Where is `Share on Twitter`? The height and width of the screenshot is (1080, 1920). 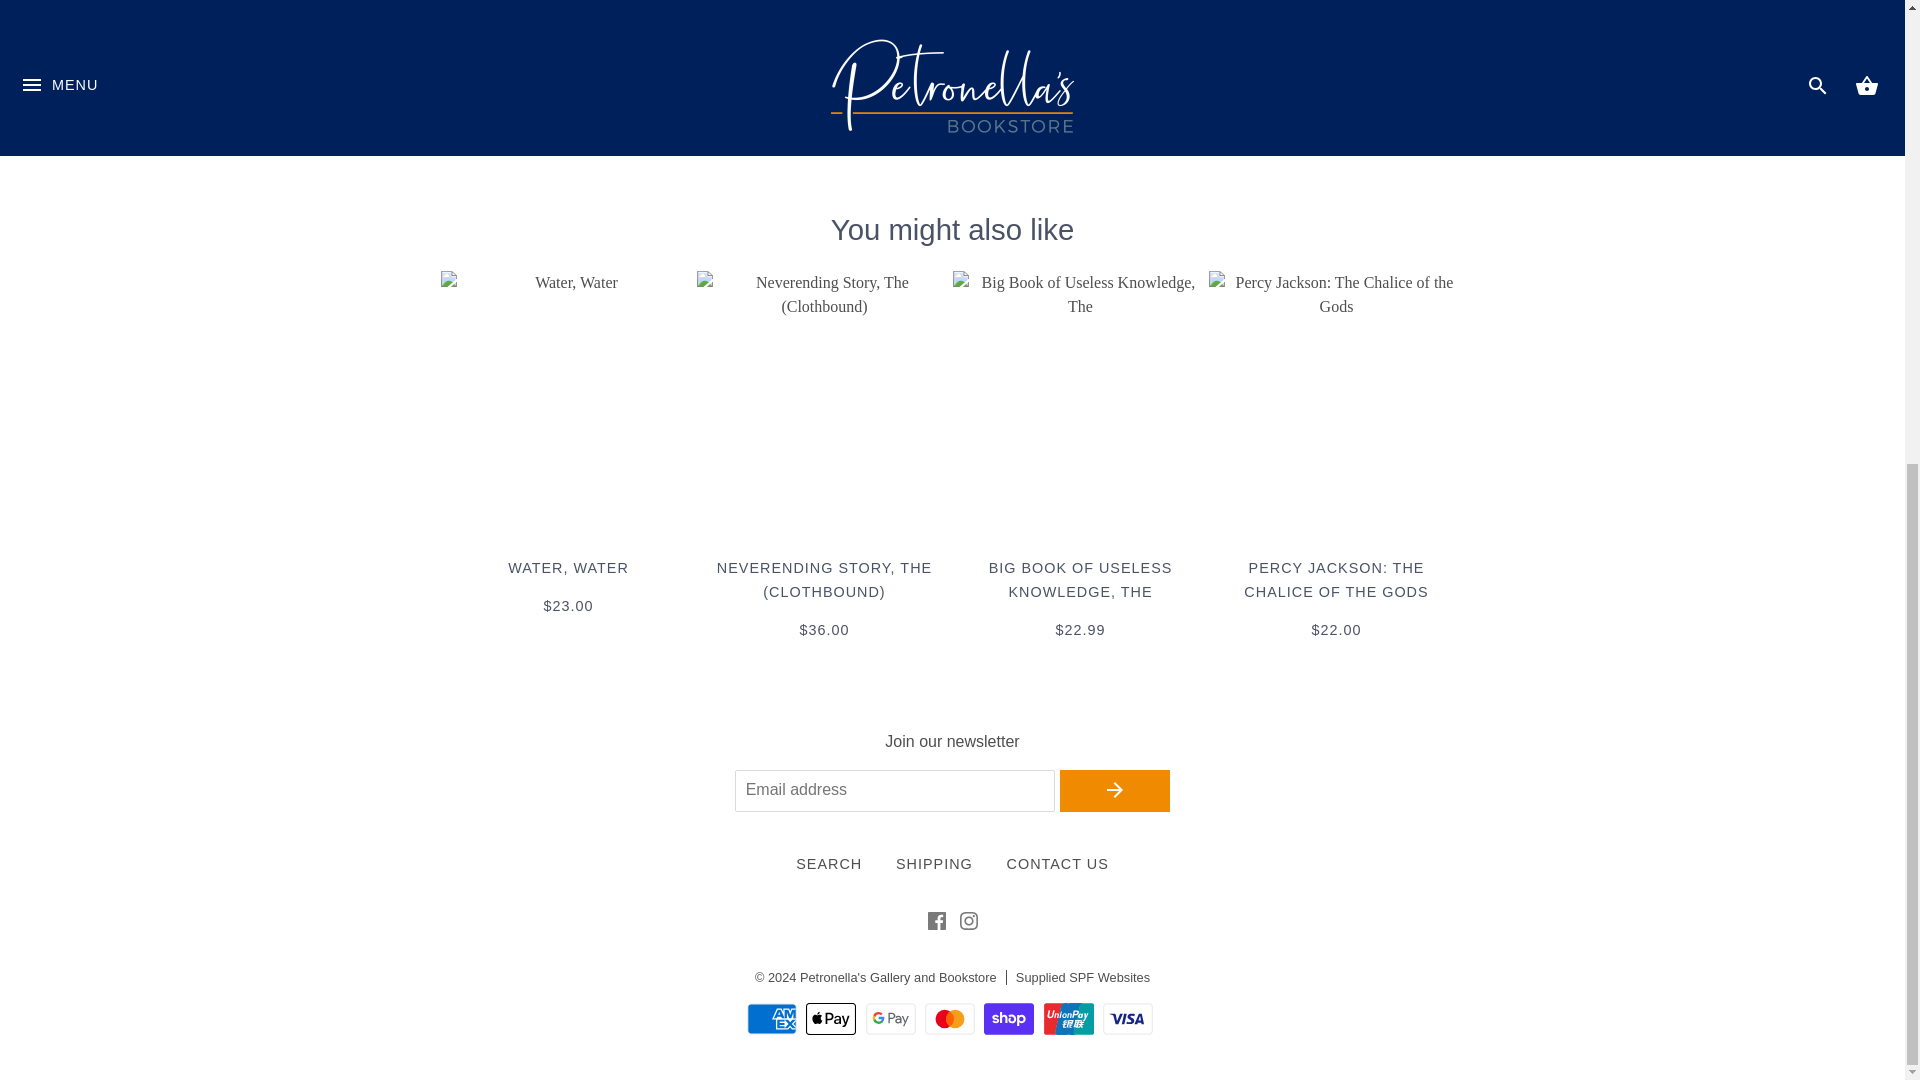
Share on Twitter is located at coordinates (1064, 127).